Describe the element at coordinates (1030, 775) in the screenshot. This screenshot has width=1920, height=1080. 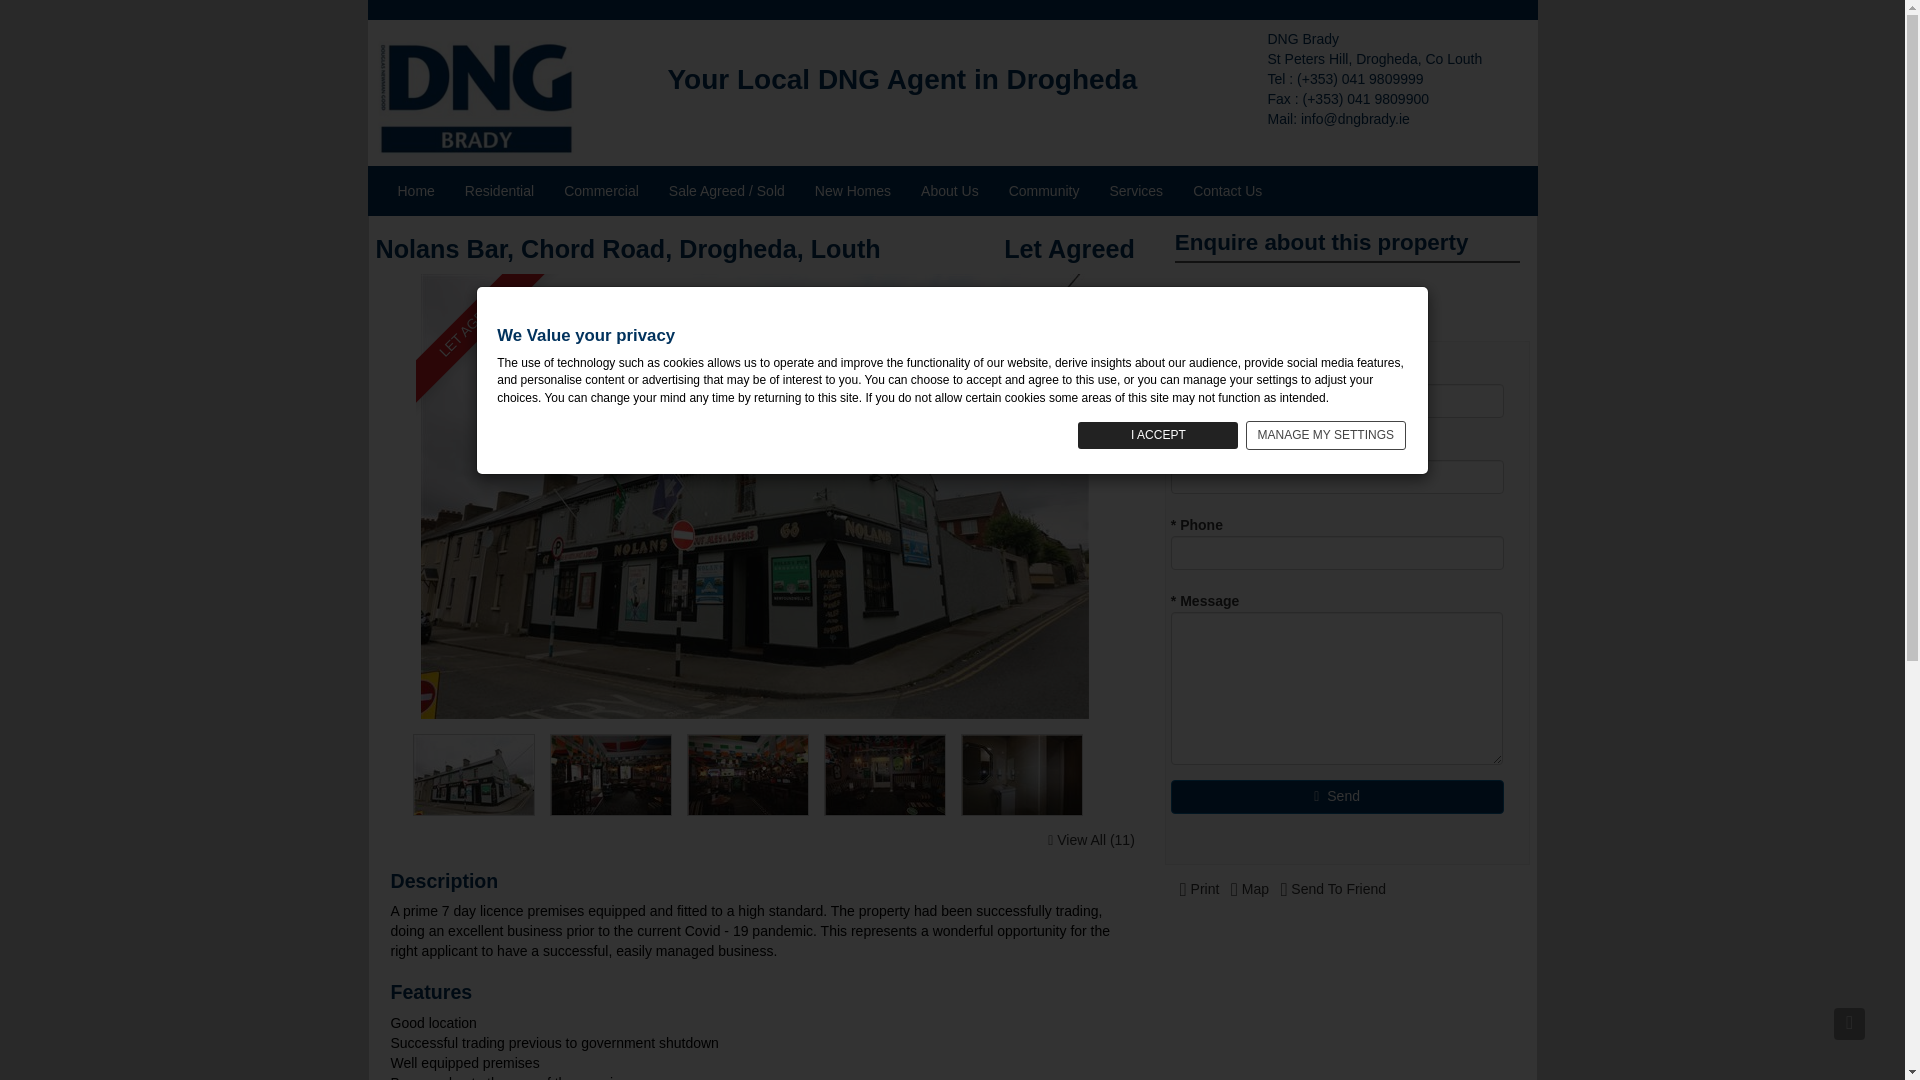
I see `Image` at that location.